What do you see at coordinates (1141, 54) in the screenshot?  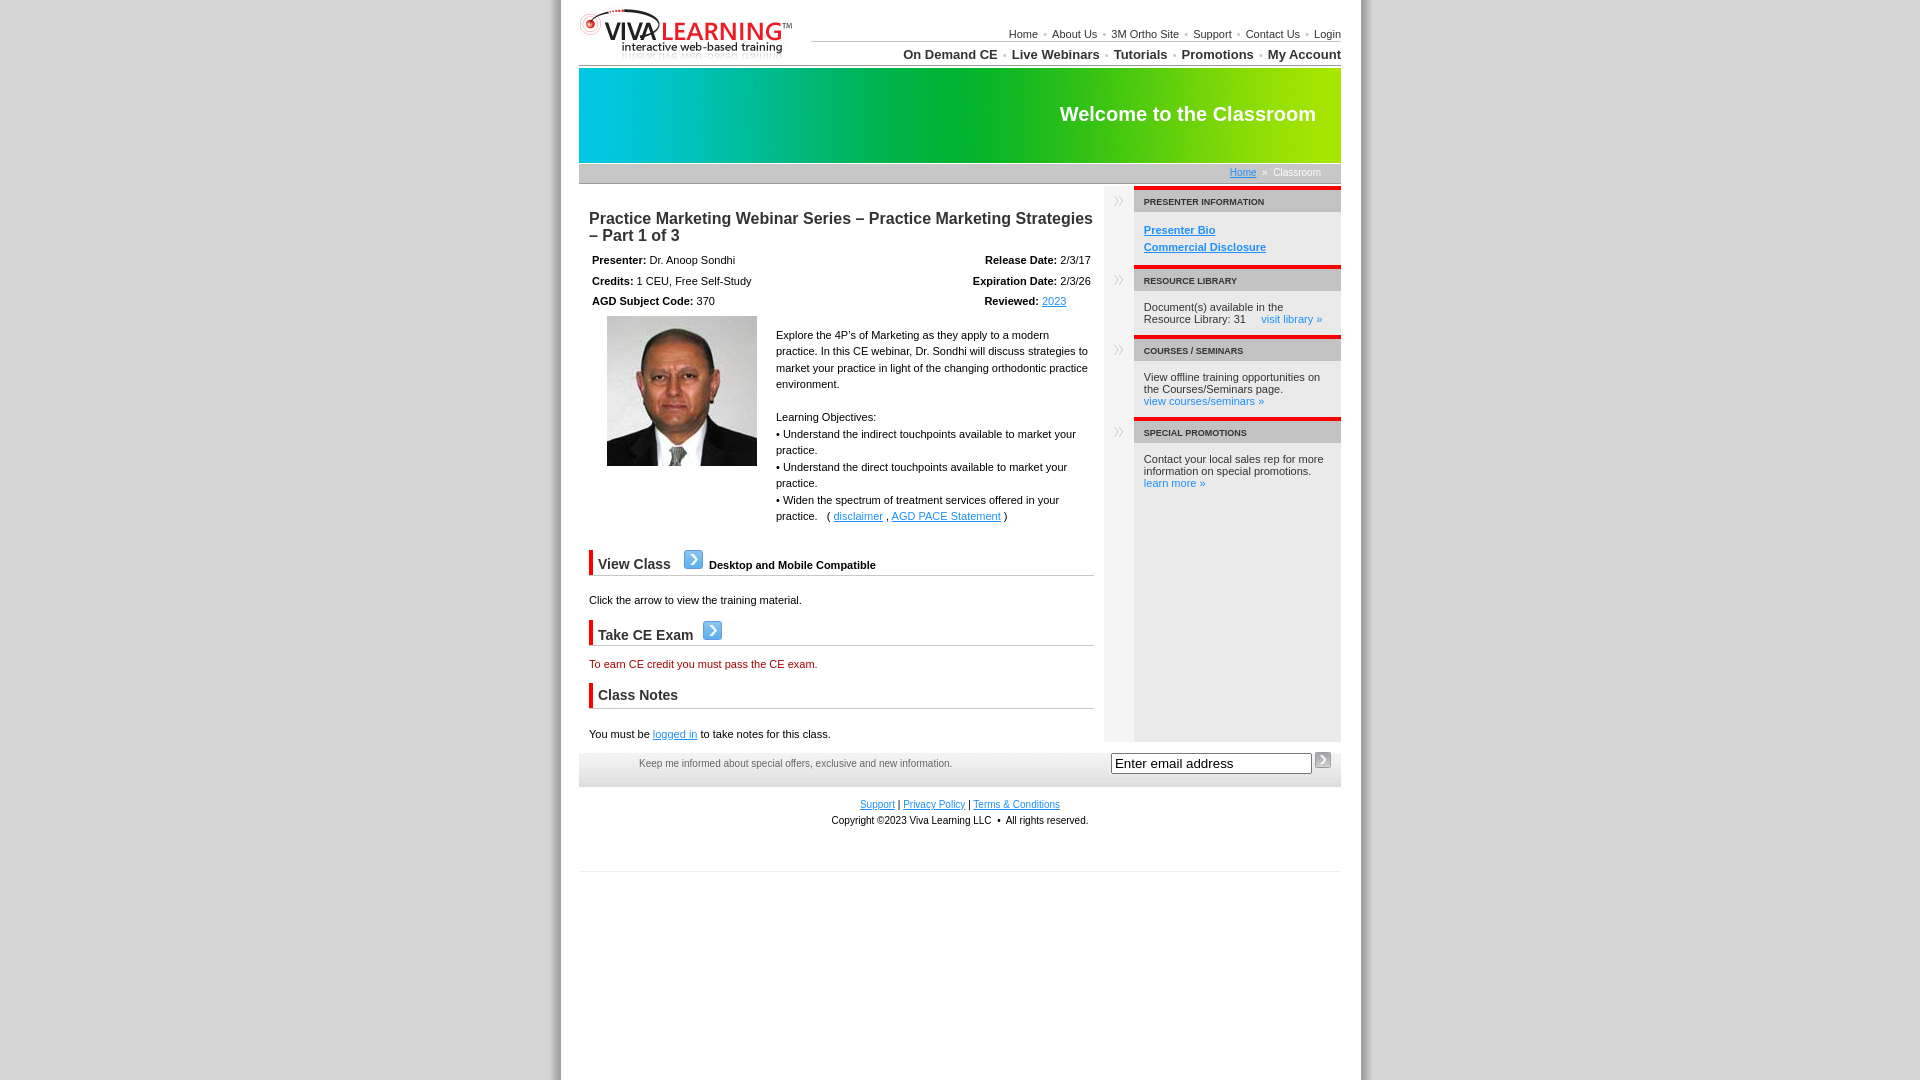 I see `Tutorials` at bounding box center [1141, 54].